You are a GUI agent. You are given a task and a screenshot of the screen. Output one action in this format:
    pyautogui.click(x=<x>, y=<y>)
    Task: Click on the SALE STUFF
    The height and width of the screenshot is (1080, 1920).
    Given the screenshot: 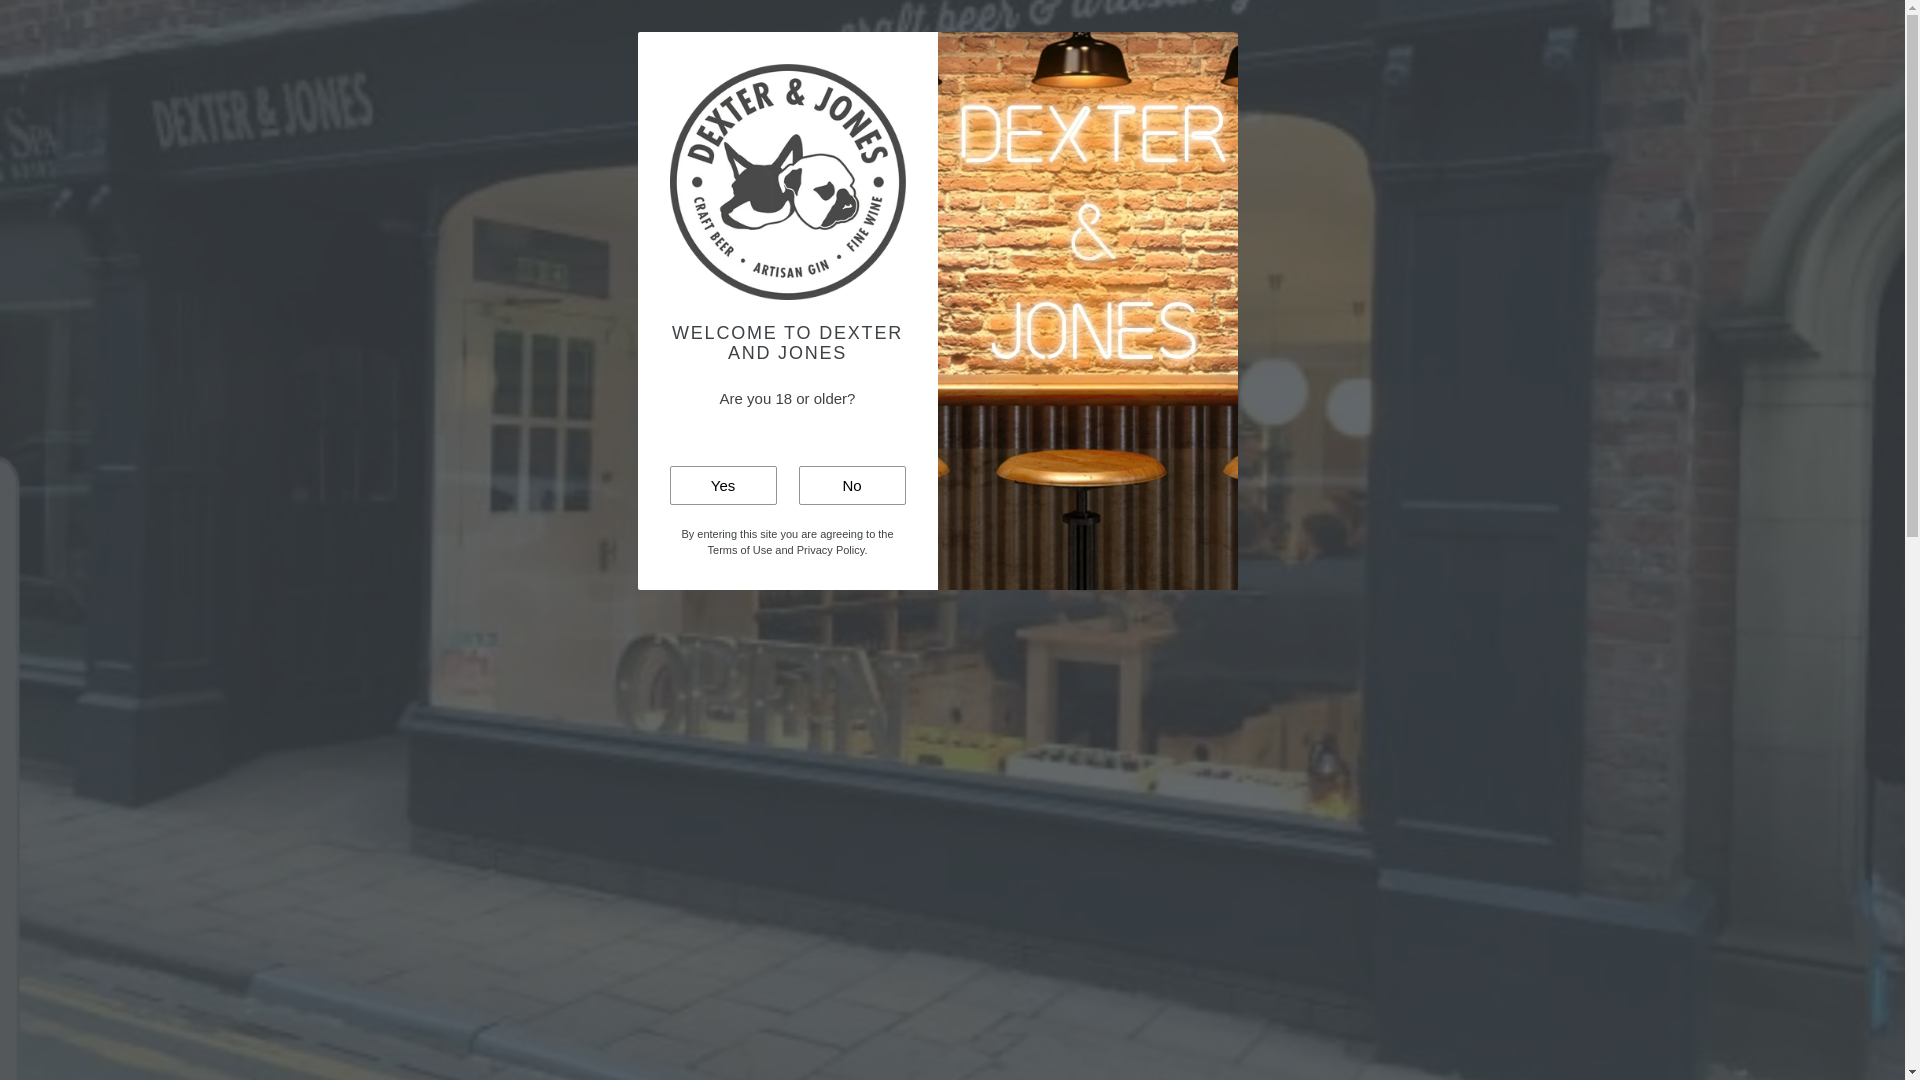 What is the action you would take?
    pyautogui.click(x=1226, y=56)
    